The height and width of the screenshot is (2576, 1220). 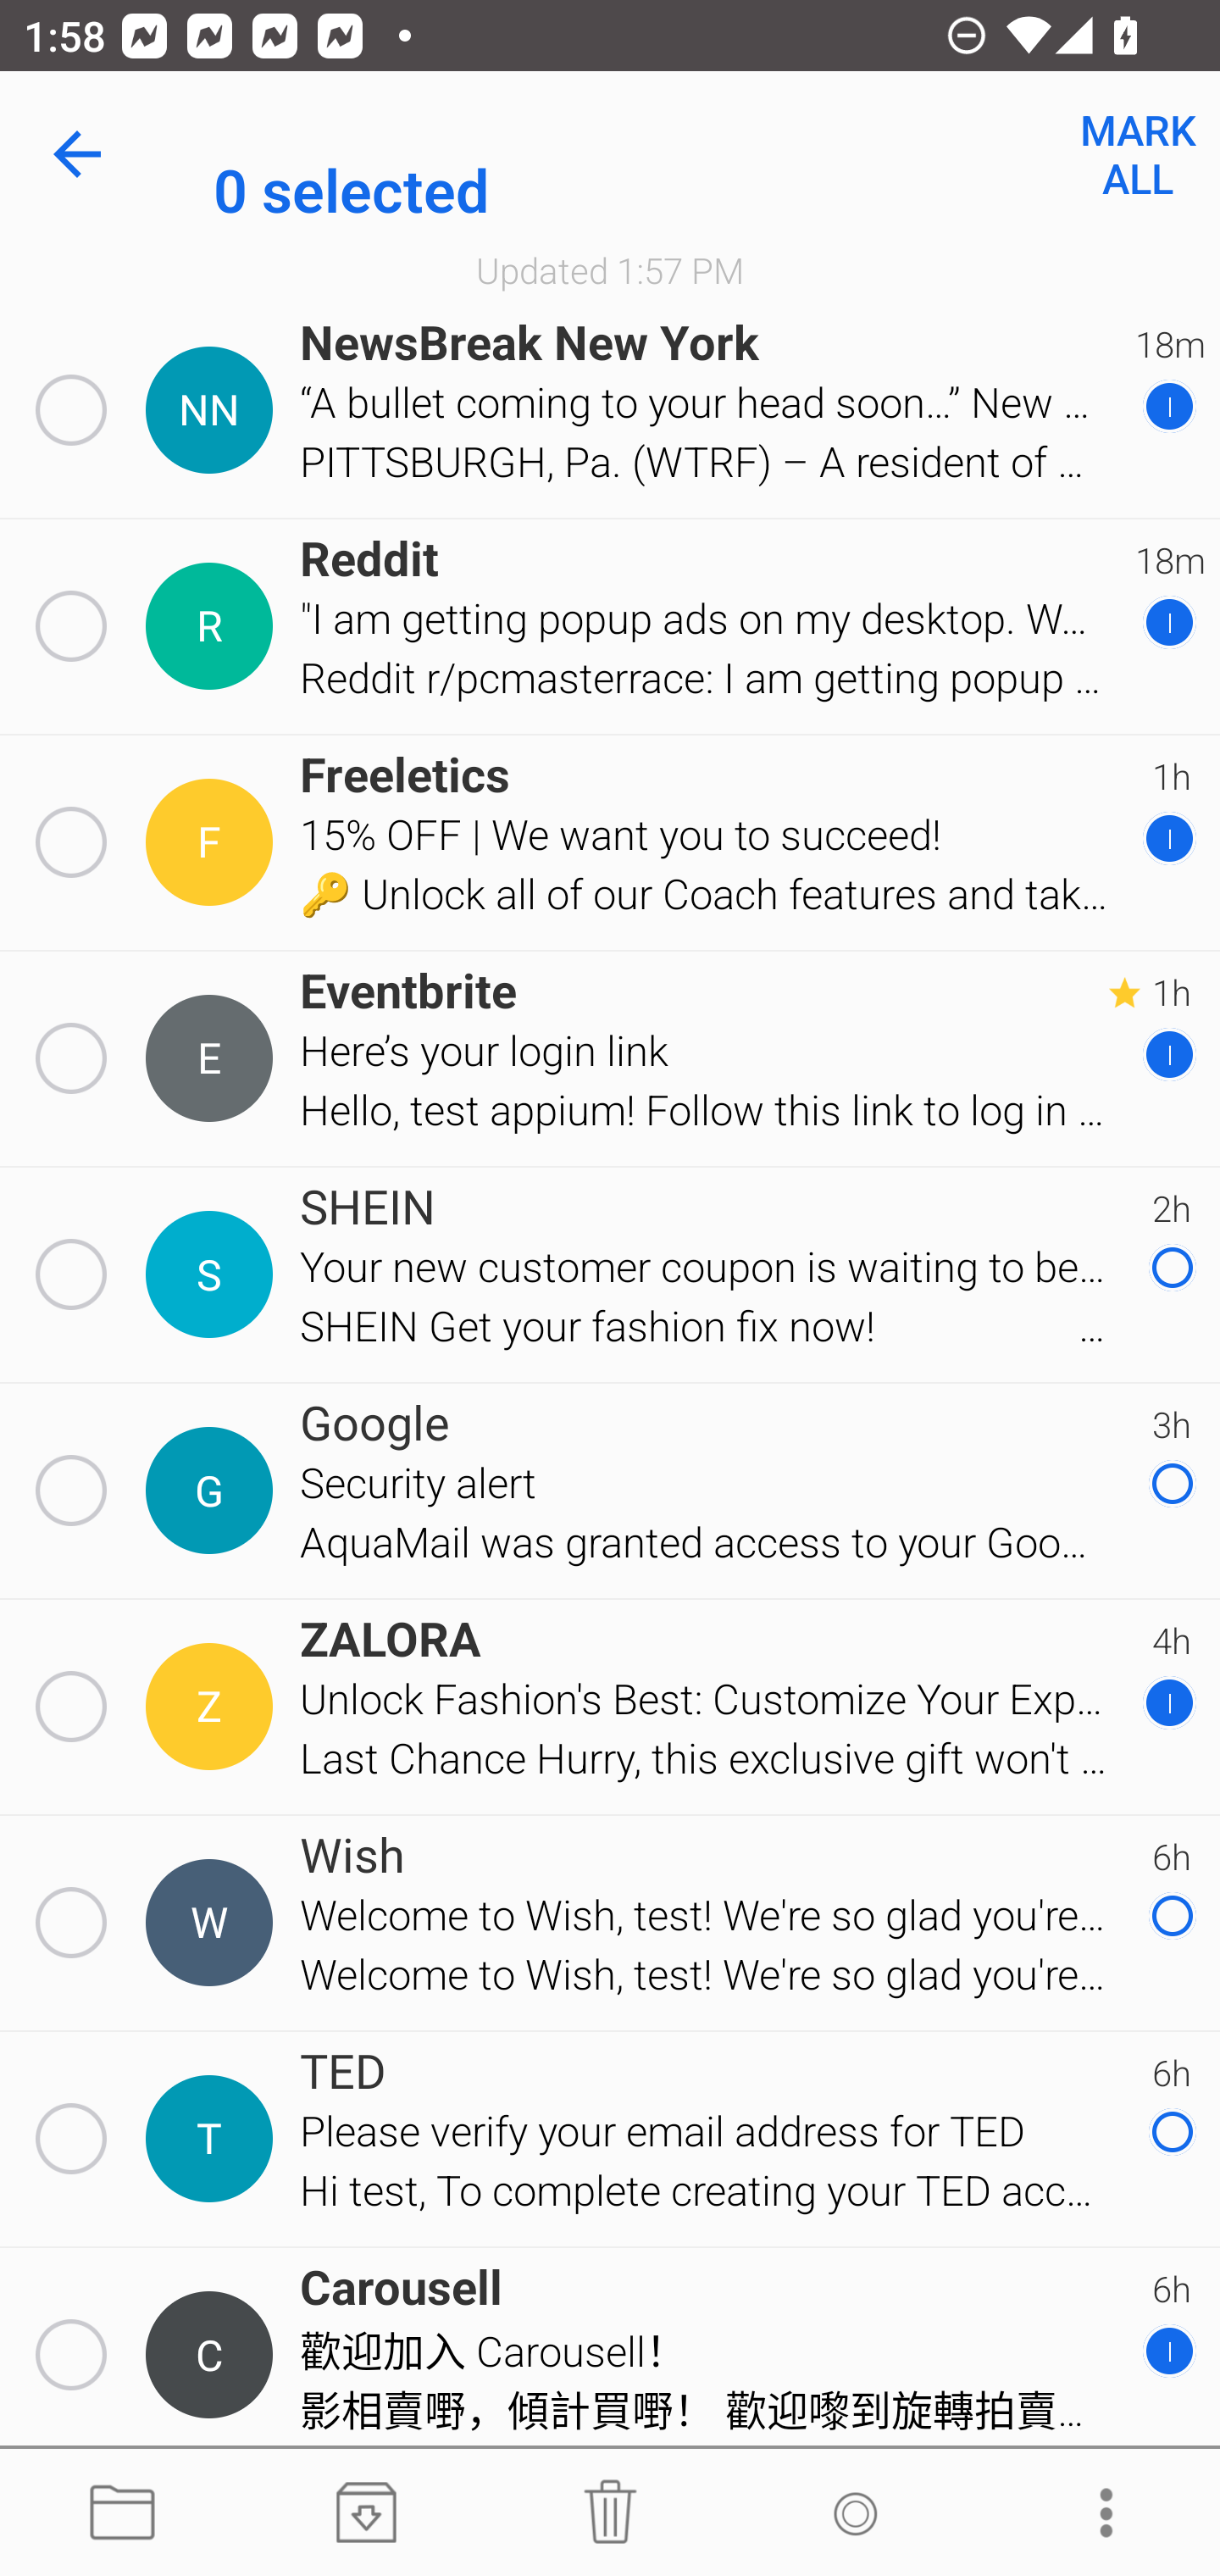 I want to click on Contact Details, so click(x=213, y=843).